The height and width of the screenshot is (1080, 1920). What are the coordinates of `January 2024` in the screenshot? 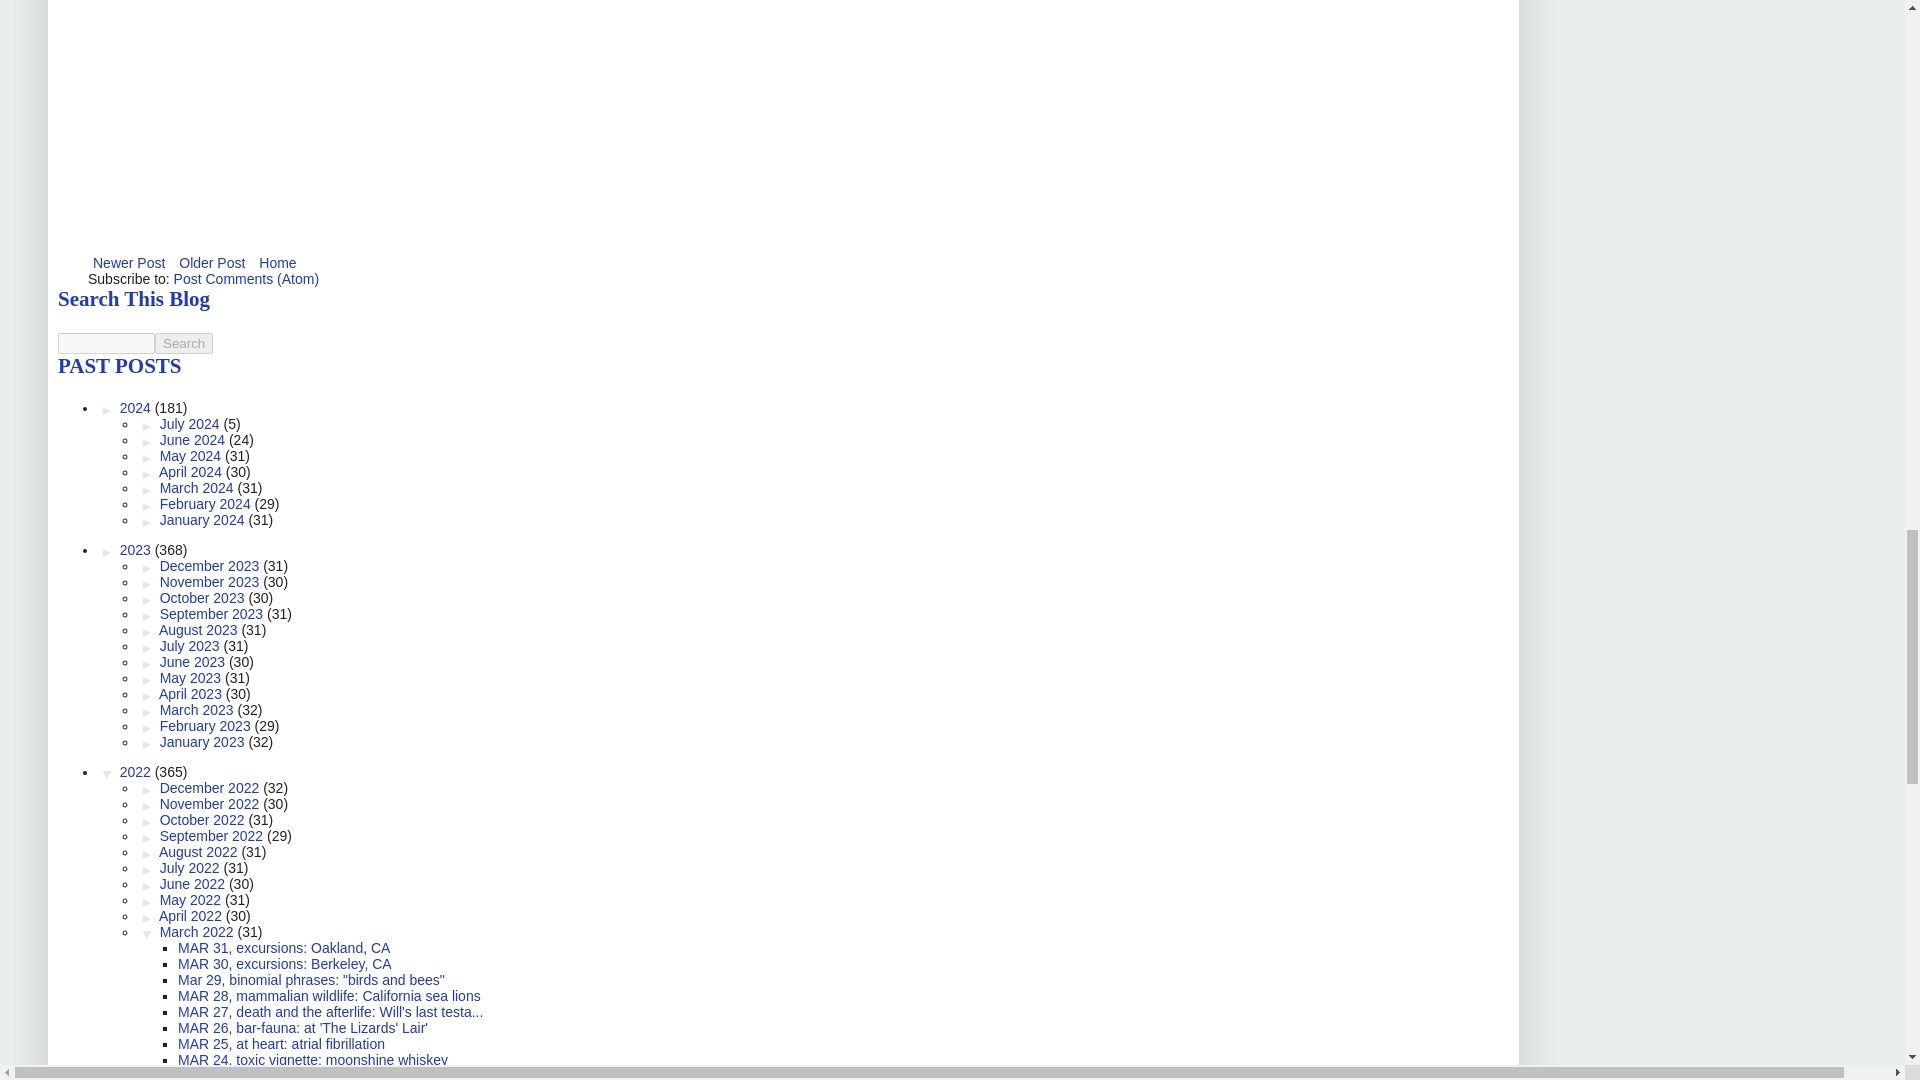 It's located at (204, 520).